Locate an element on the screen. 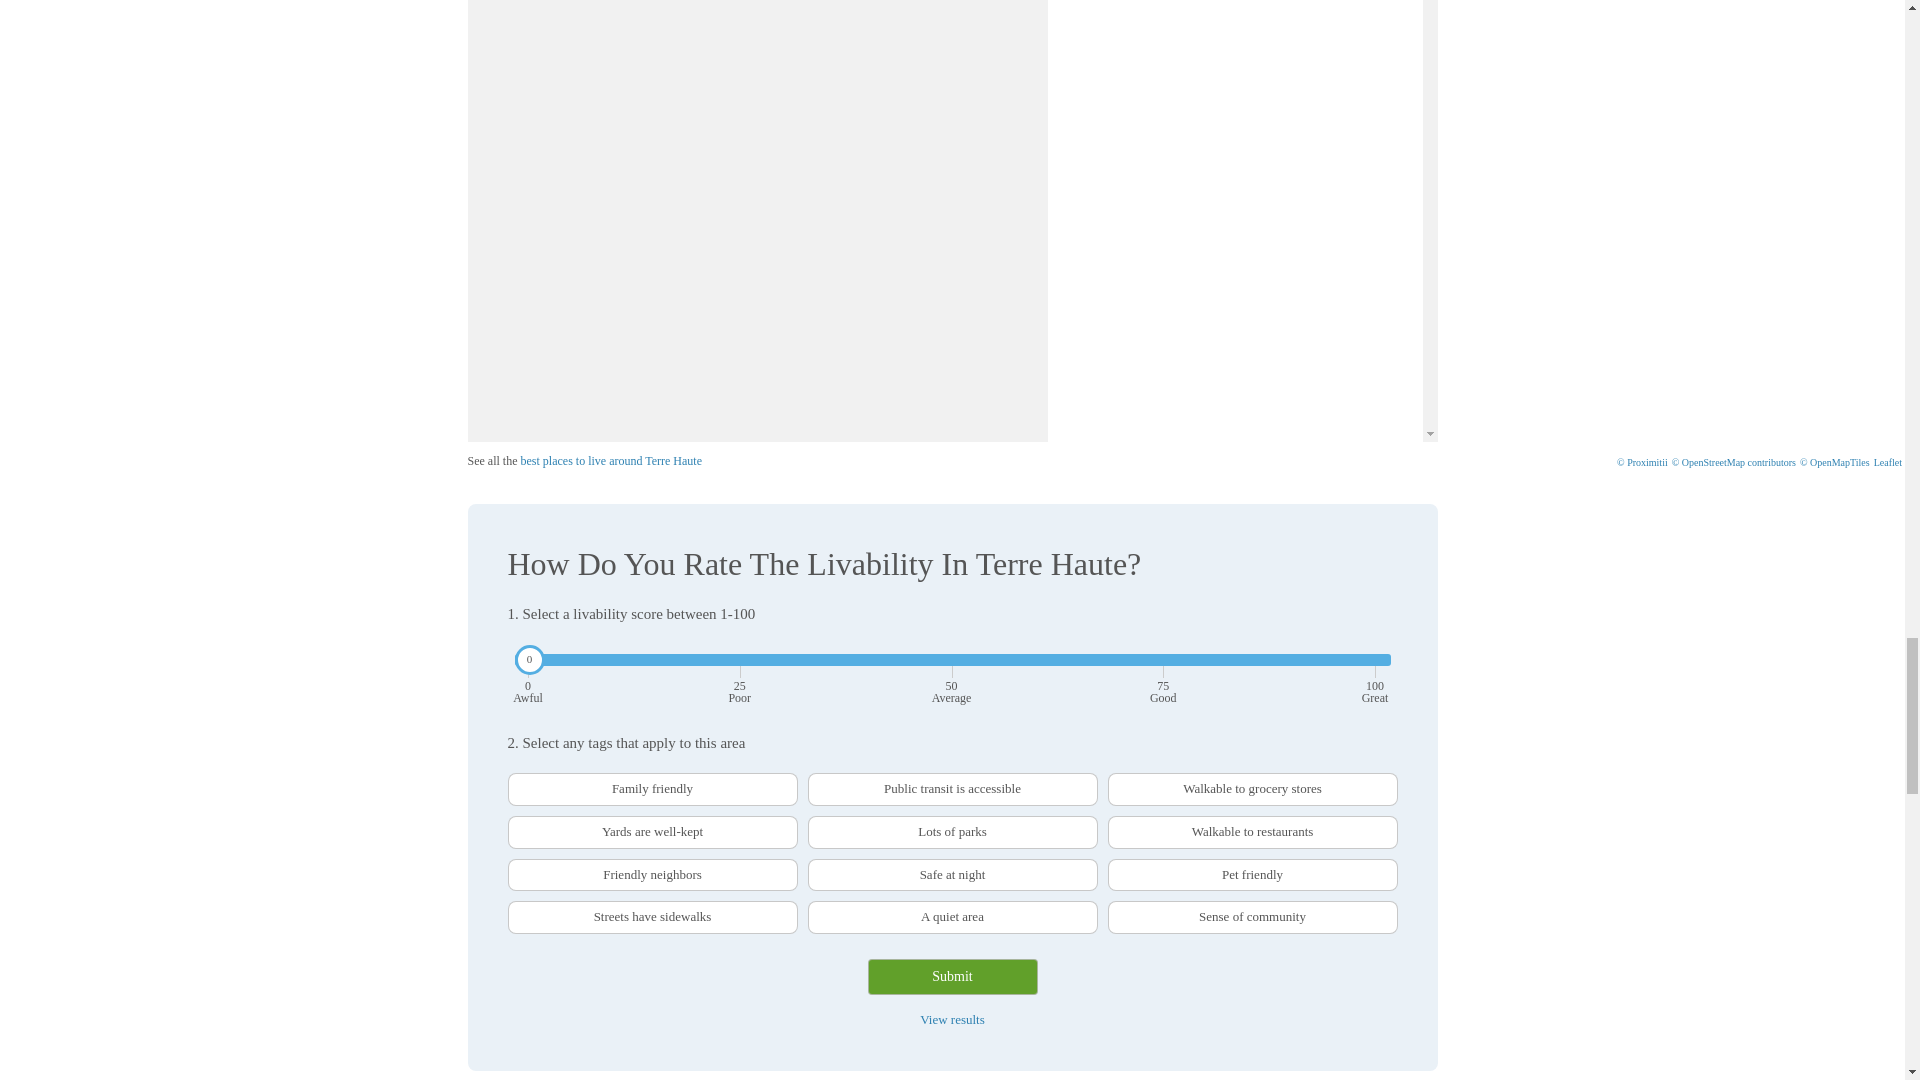 This screenshot has width=1920, height=1080. 00004 is located at coordinates (514, 780).